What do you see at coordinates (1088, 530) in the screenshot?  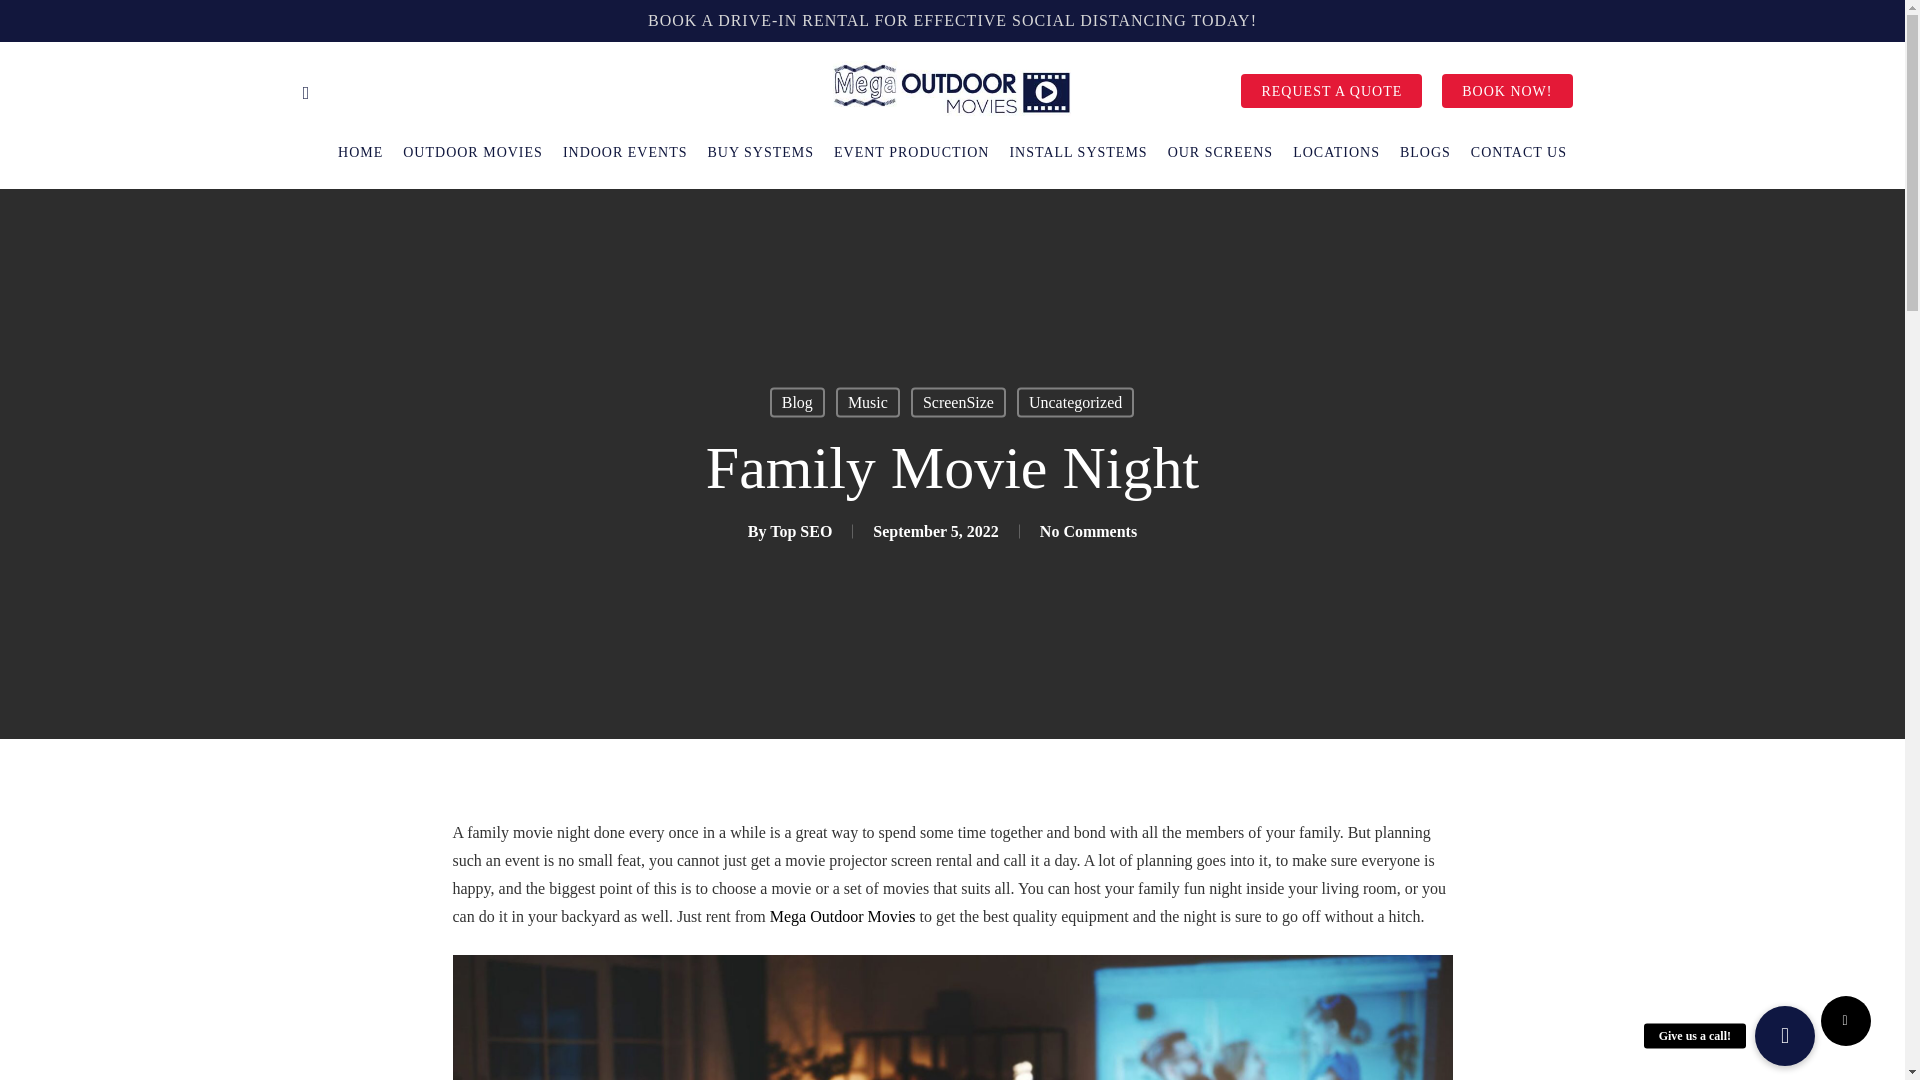 I see `No Comments` at bounding box center [1088, 530].